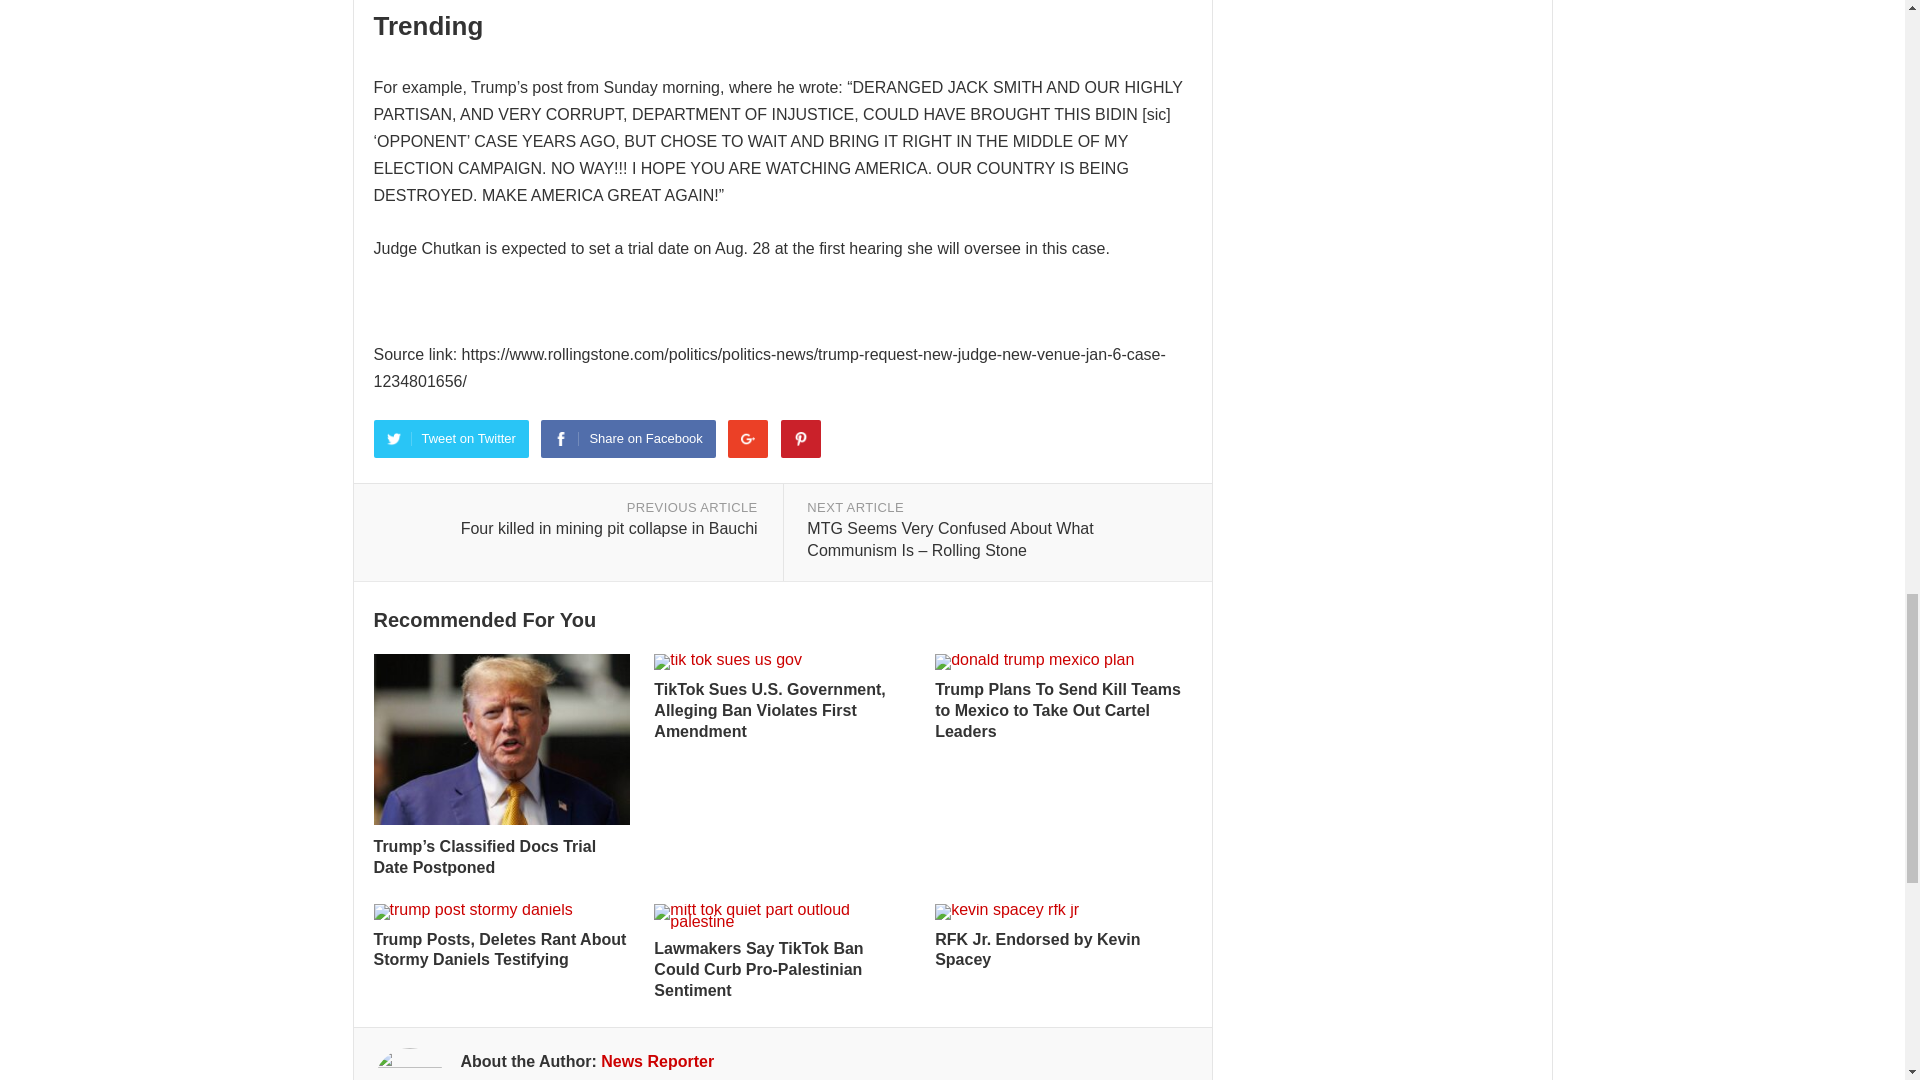 This screenshot has height=1080, width=1920. I want to click on Pinterest, so click(801, 438).